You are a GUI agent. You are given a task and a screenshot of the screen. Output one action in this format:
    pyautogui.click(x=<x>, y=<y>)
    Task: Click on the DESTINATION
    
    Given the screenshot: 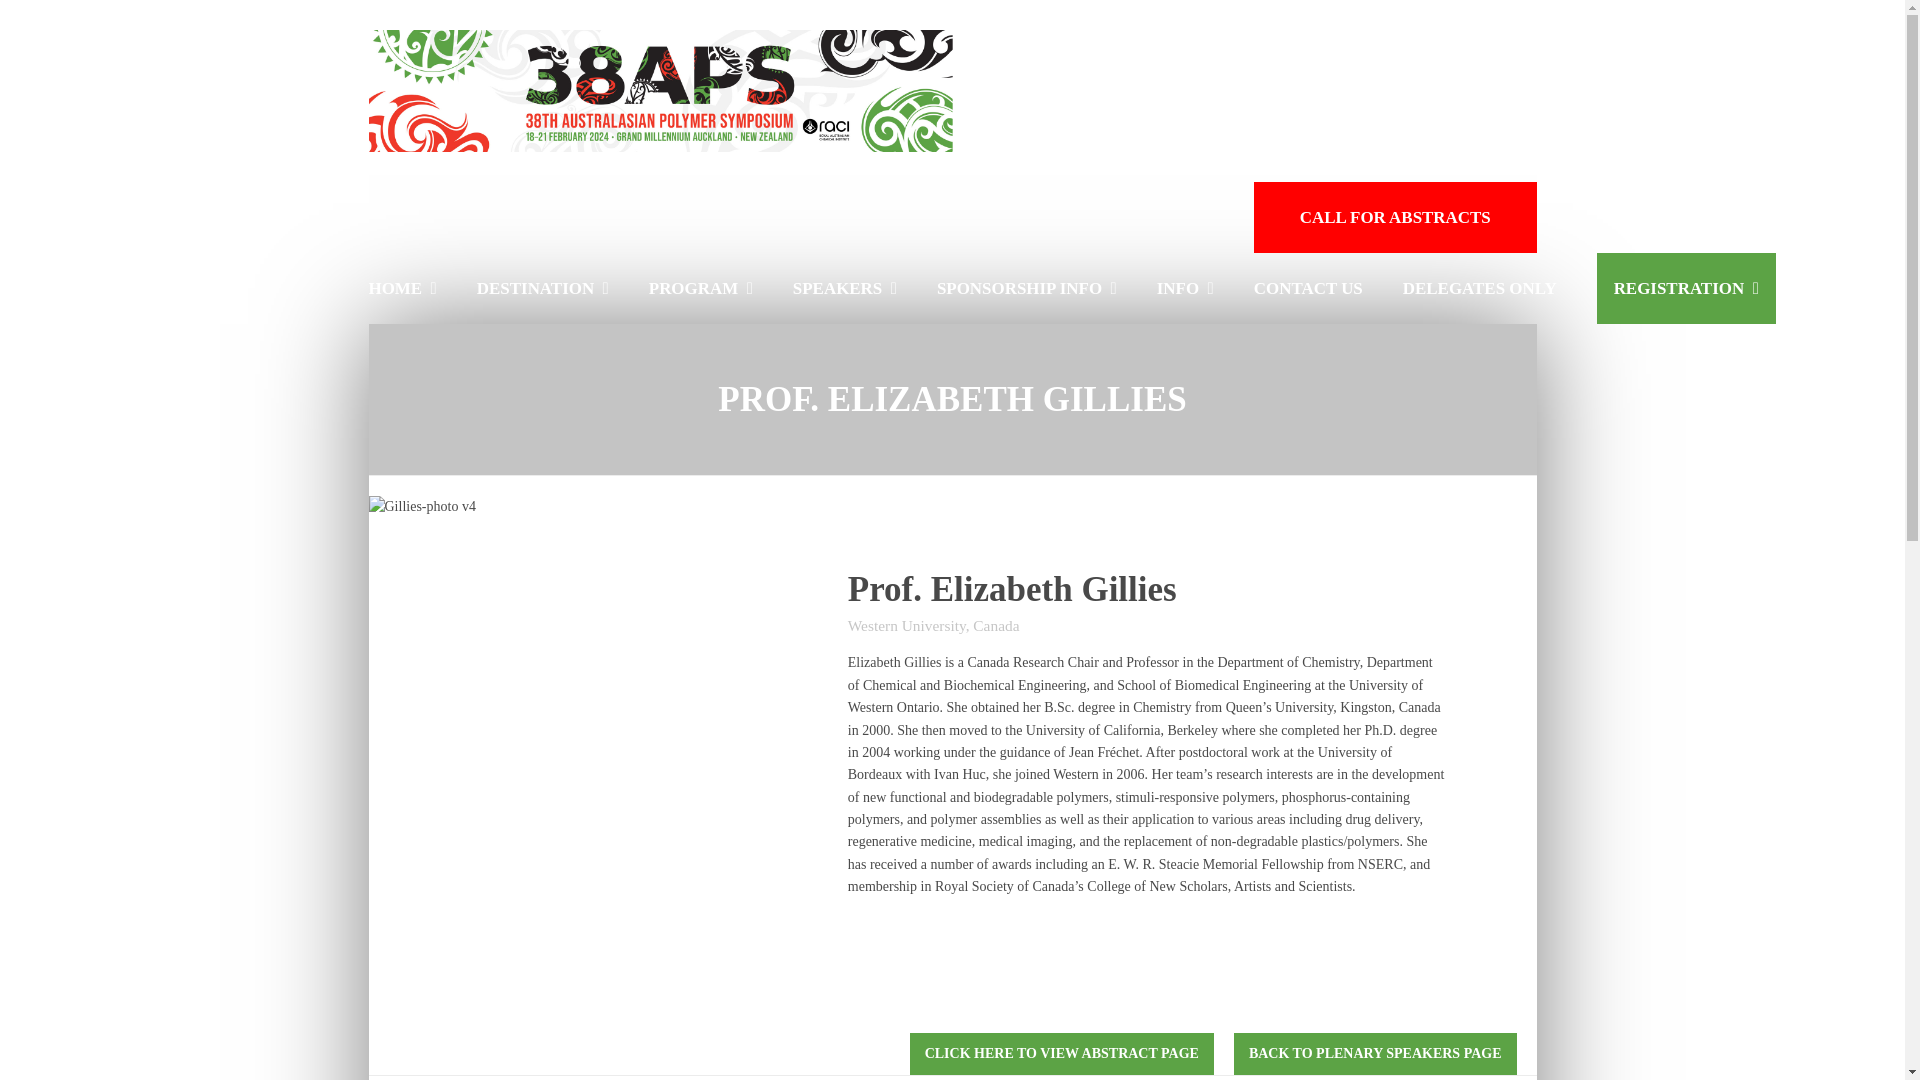 What is the action you would take?
    pyautogui.click(x=542, y=288)
    